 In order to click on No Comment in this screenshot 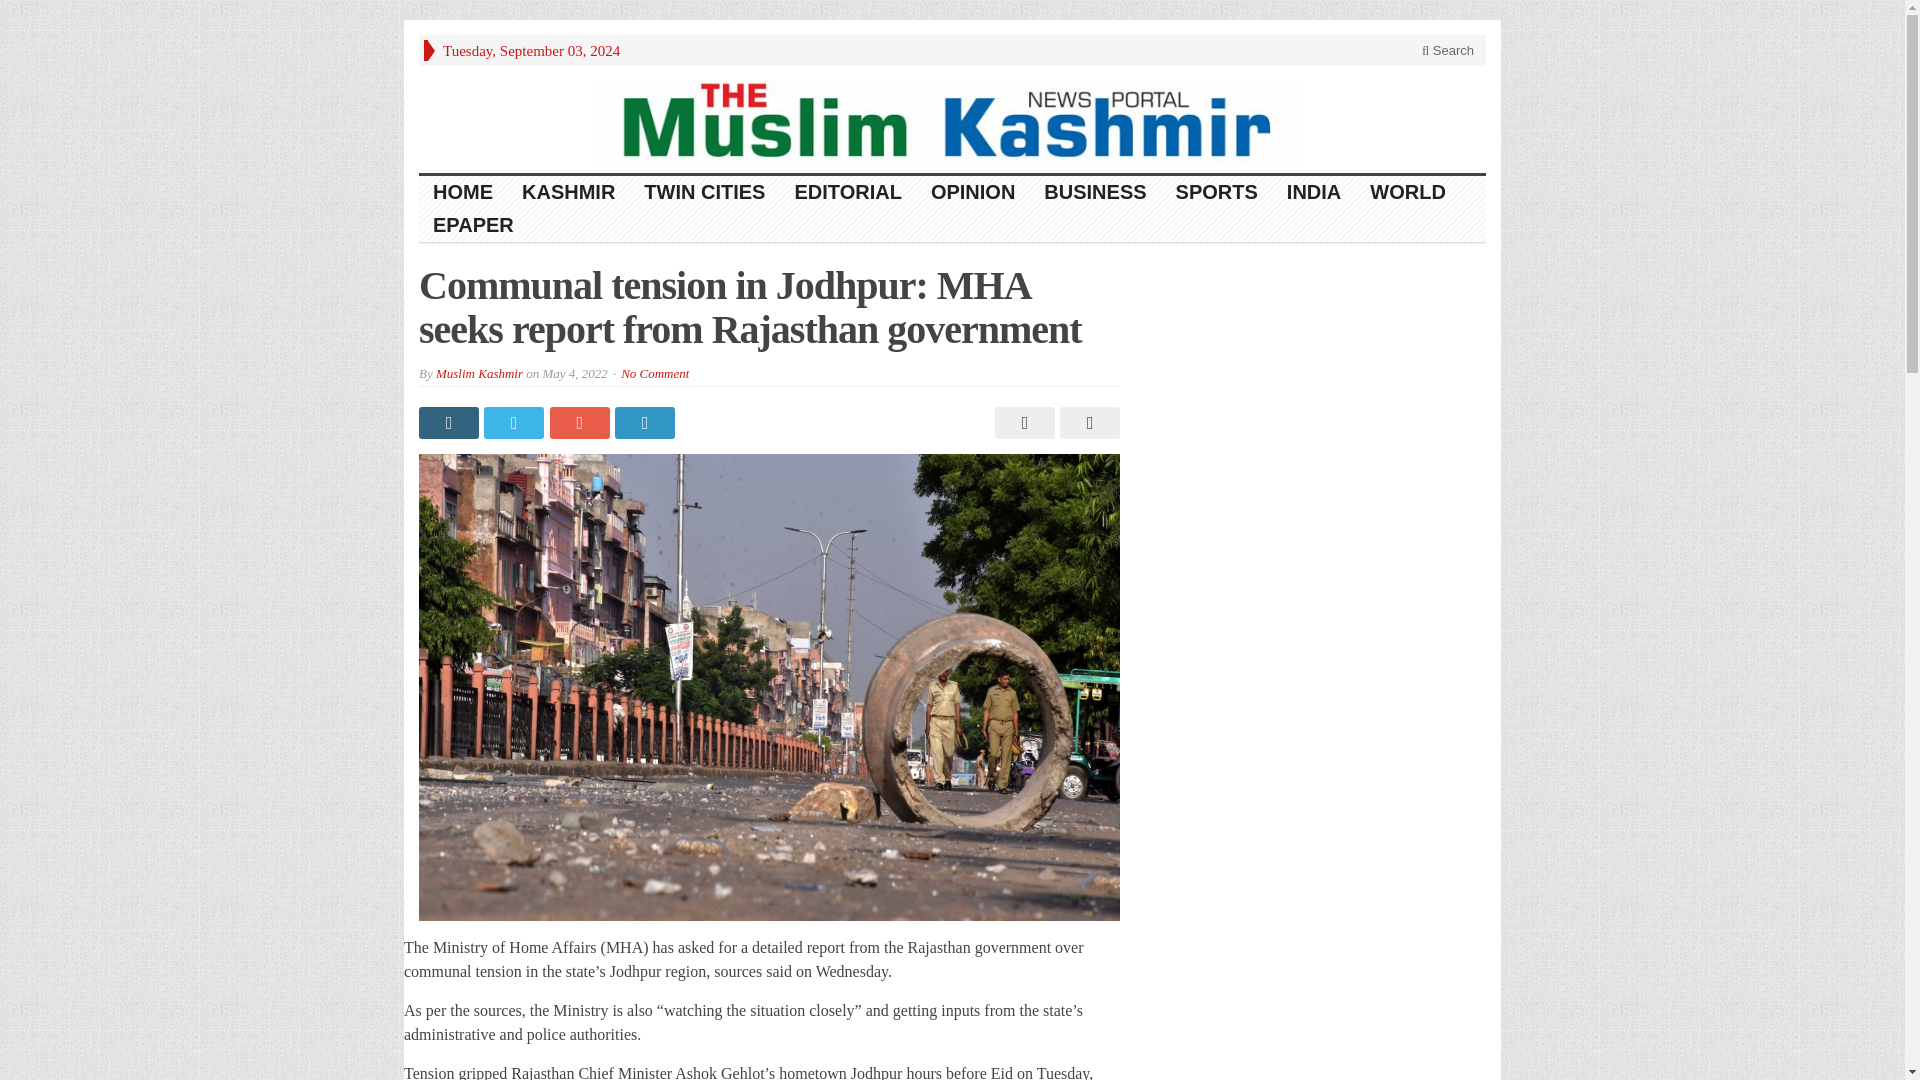, I will do `click(654, 374)`.